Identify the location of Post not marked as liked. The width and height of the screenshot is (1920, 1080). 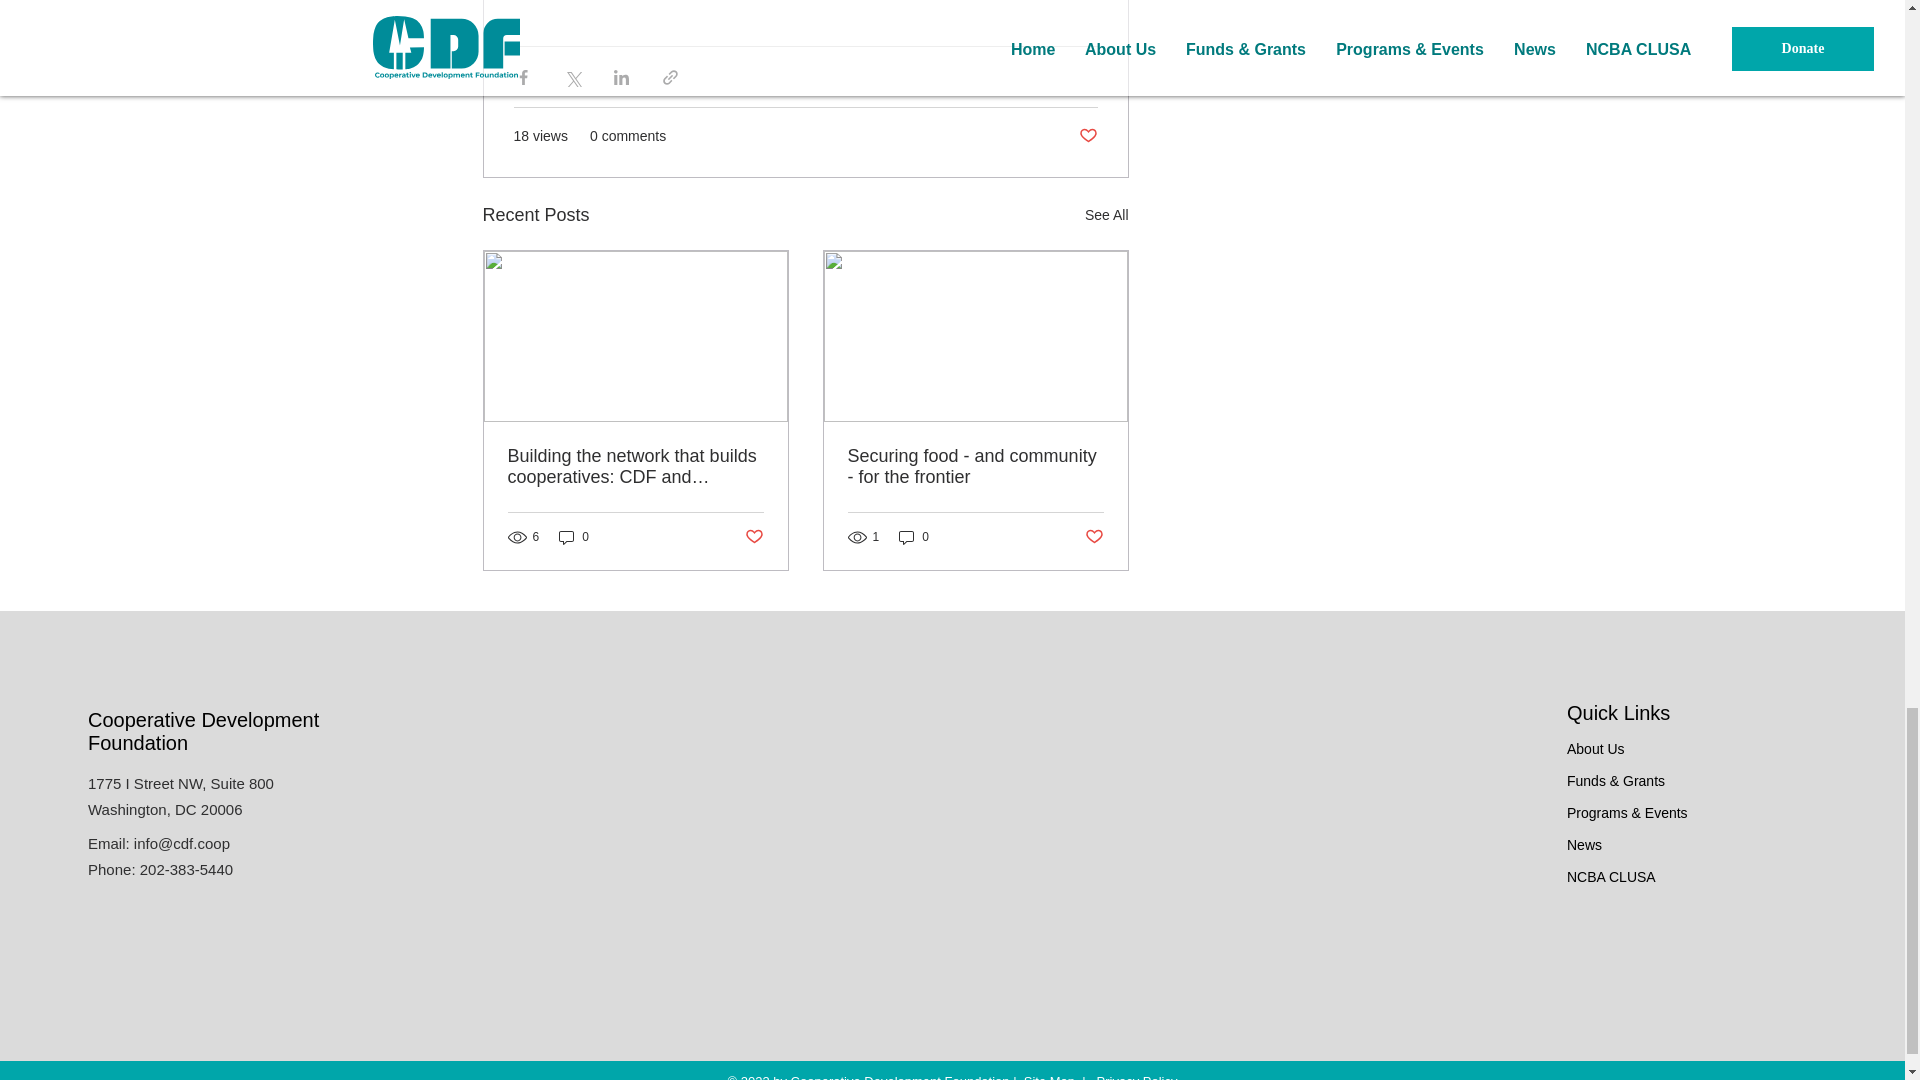
(753, 536).